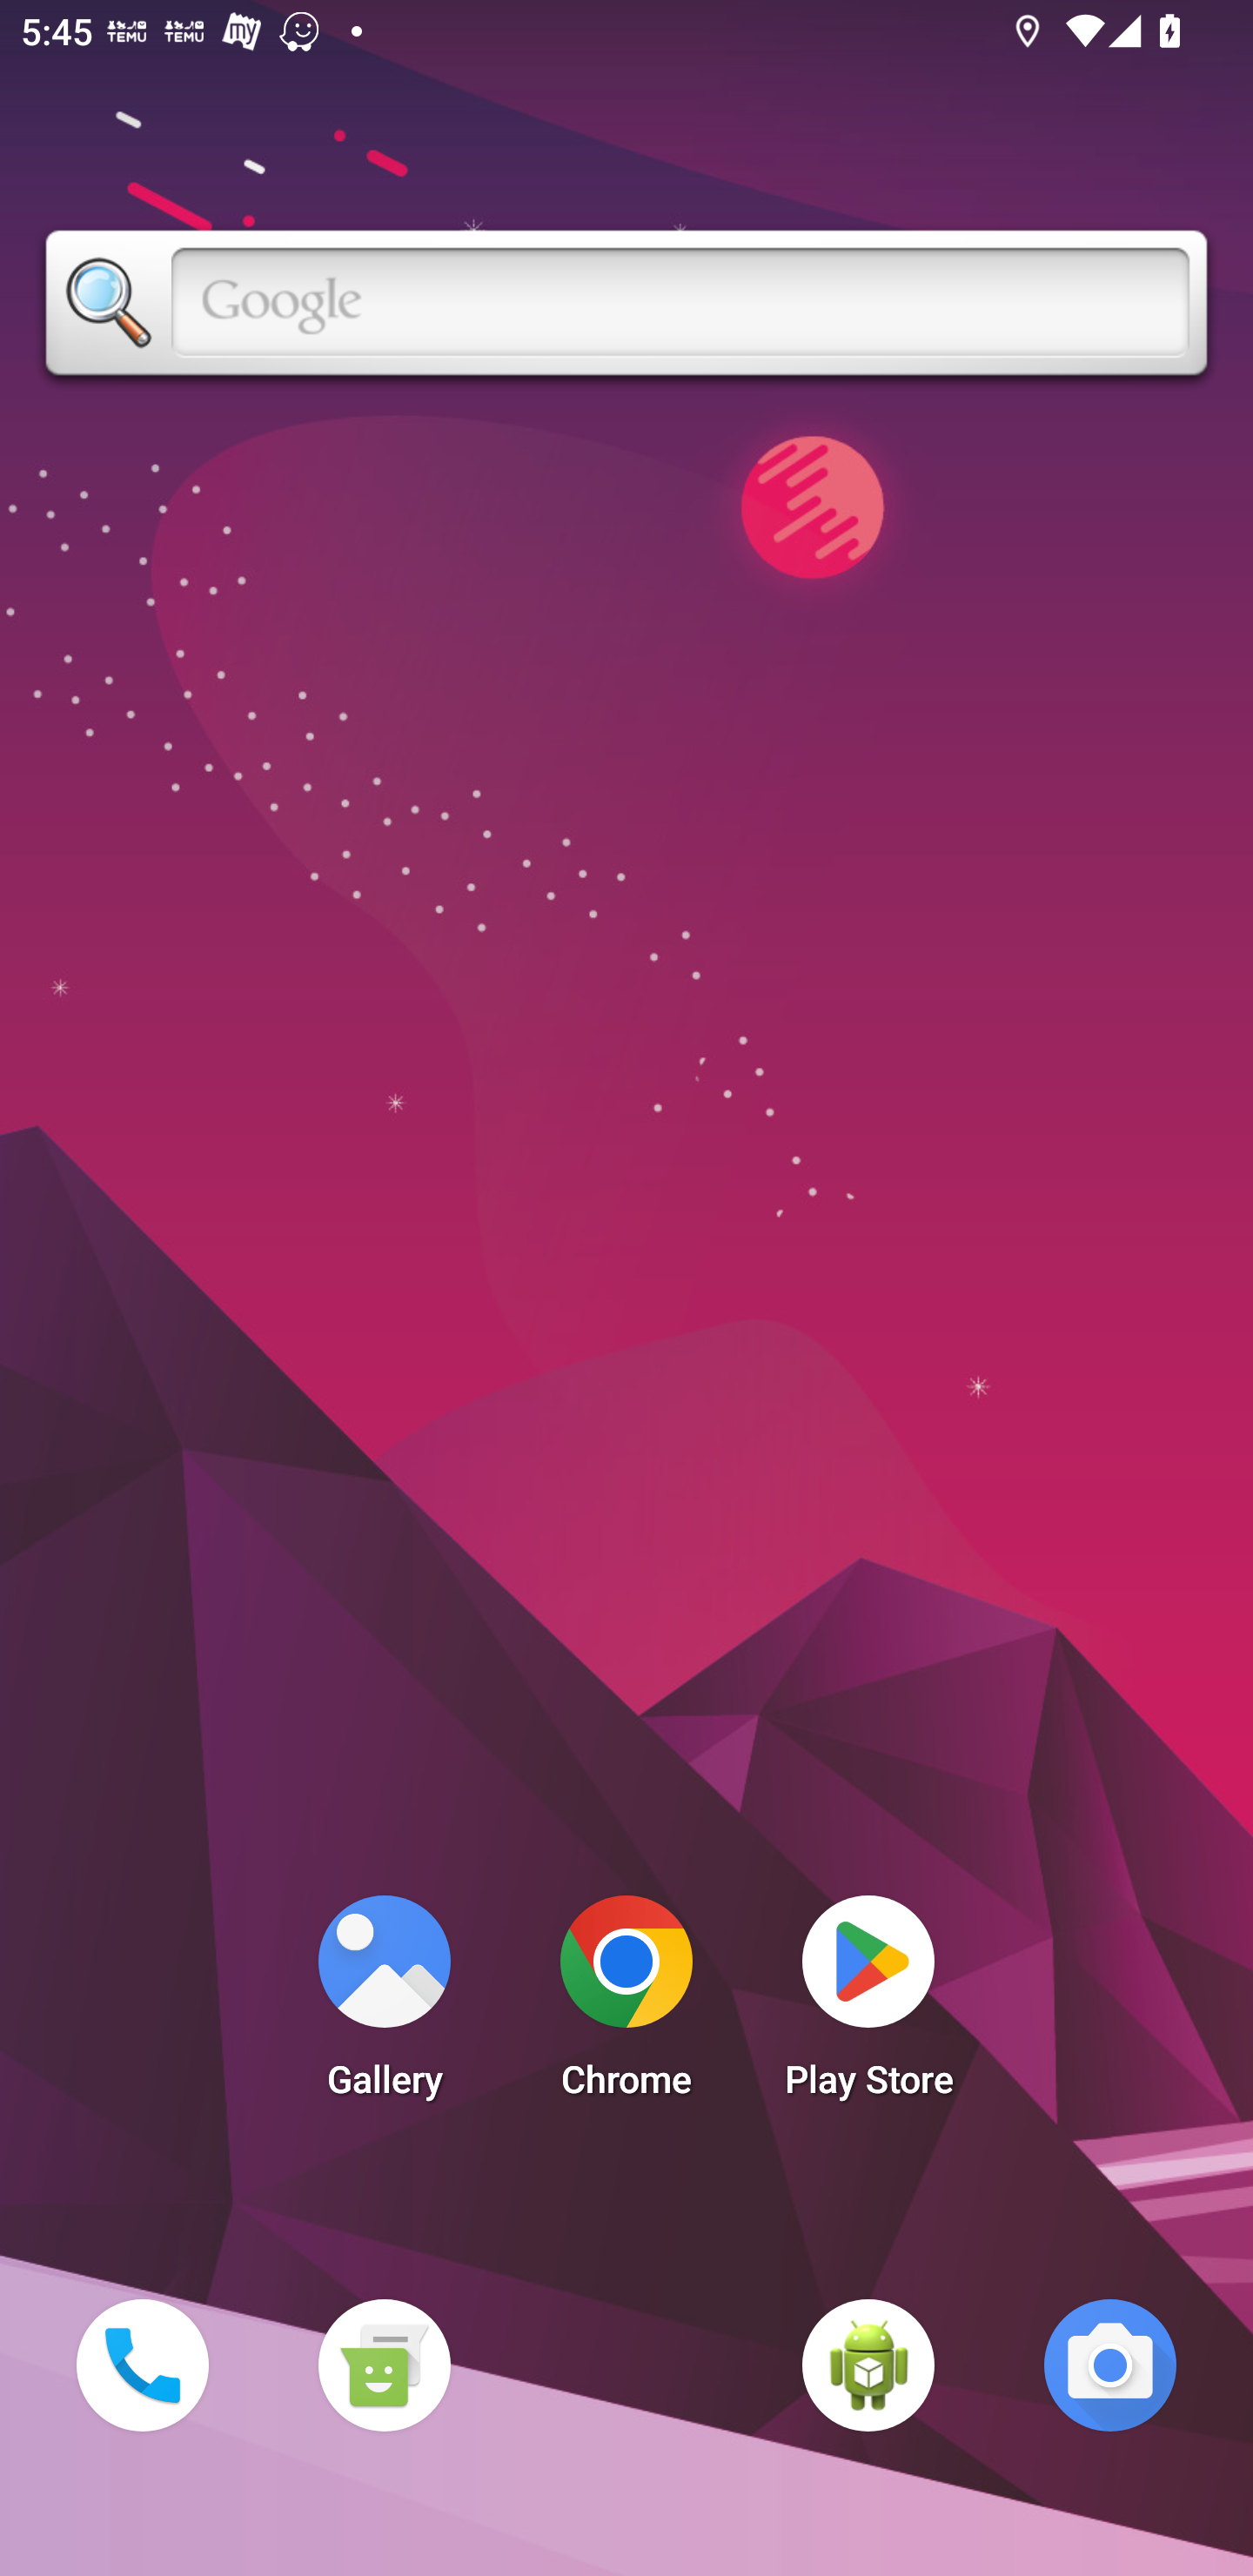 This screenshot has width=1253, height=2576. I want to click on WebView Browser Tester, so click(868, 2365).